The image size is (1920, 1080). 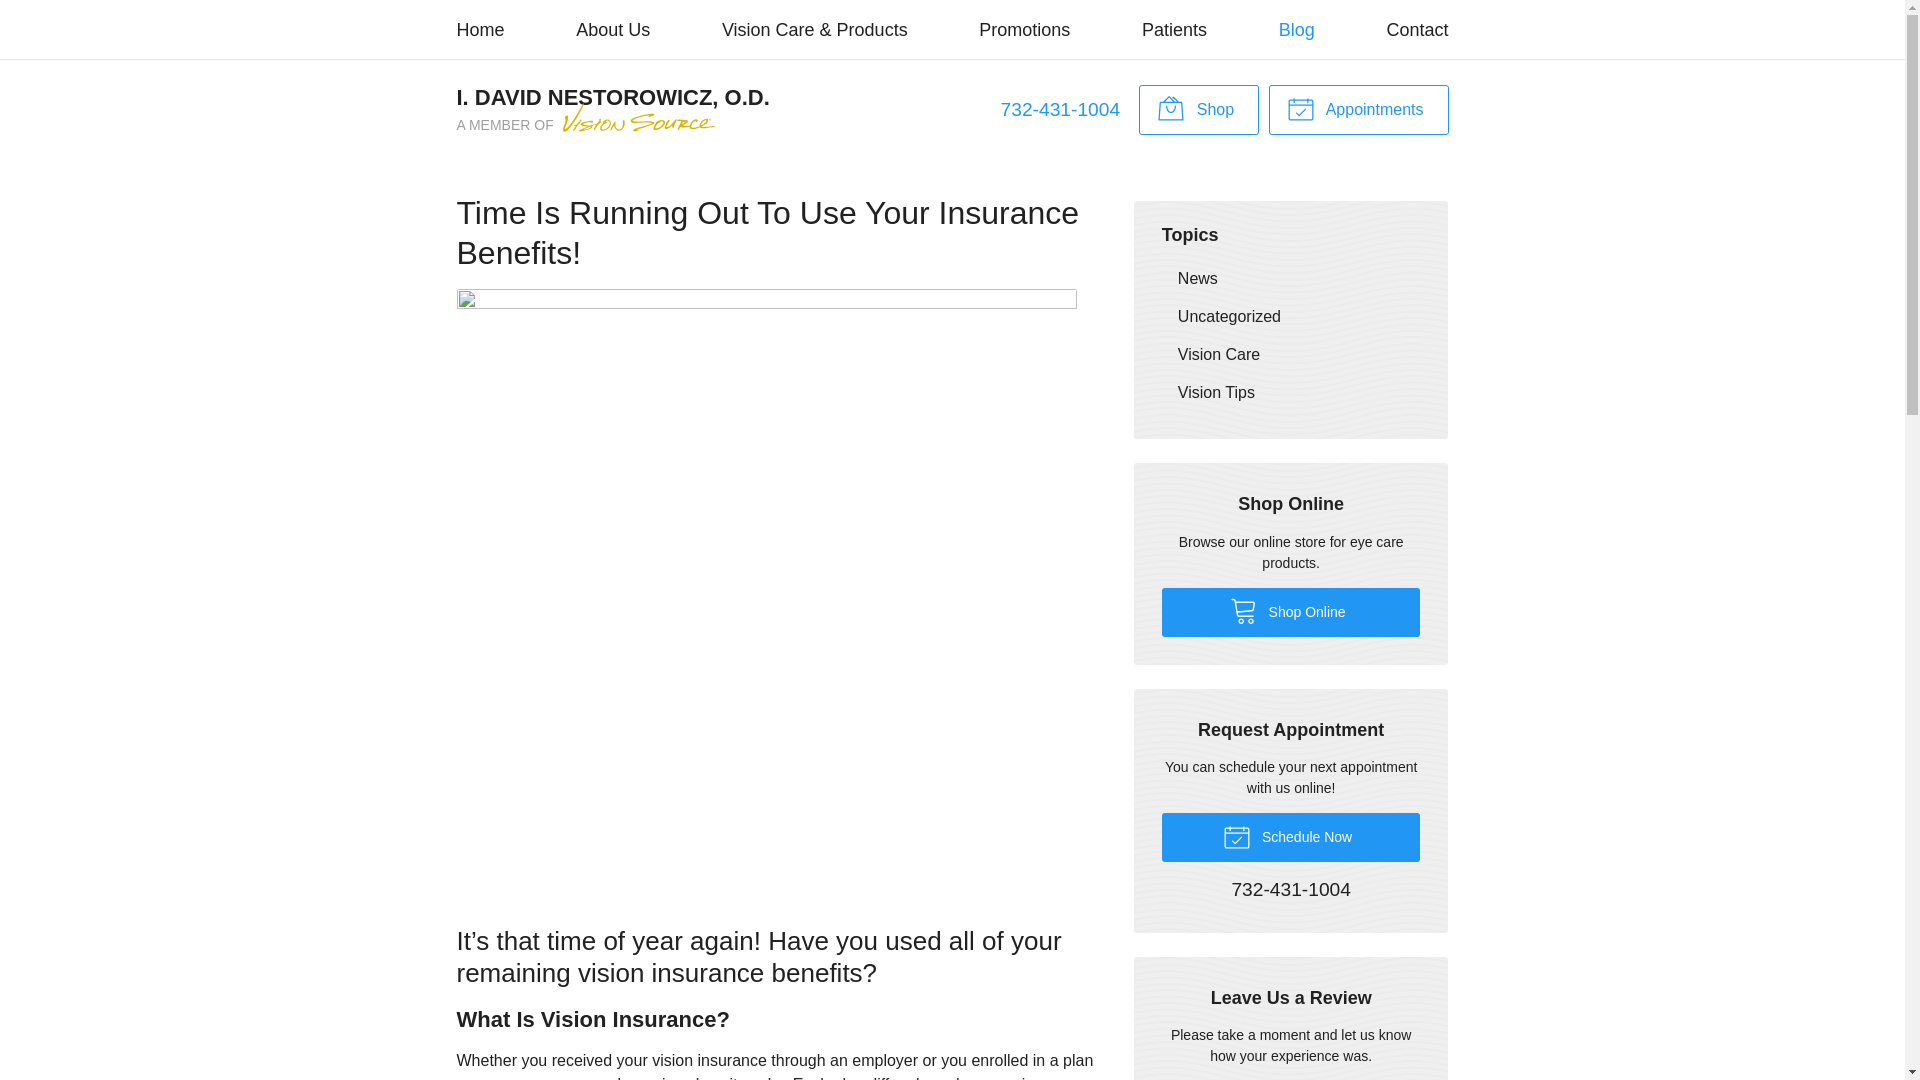 What do you see at coordinates (612, 110) in the screenshot?
I see `I. David Nestorowicz, O.D.` at bounding box center [612, 110].